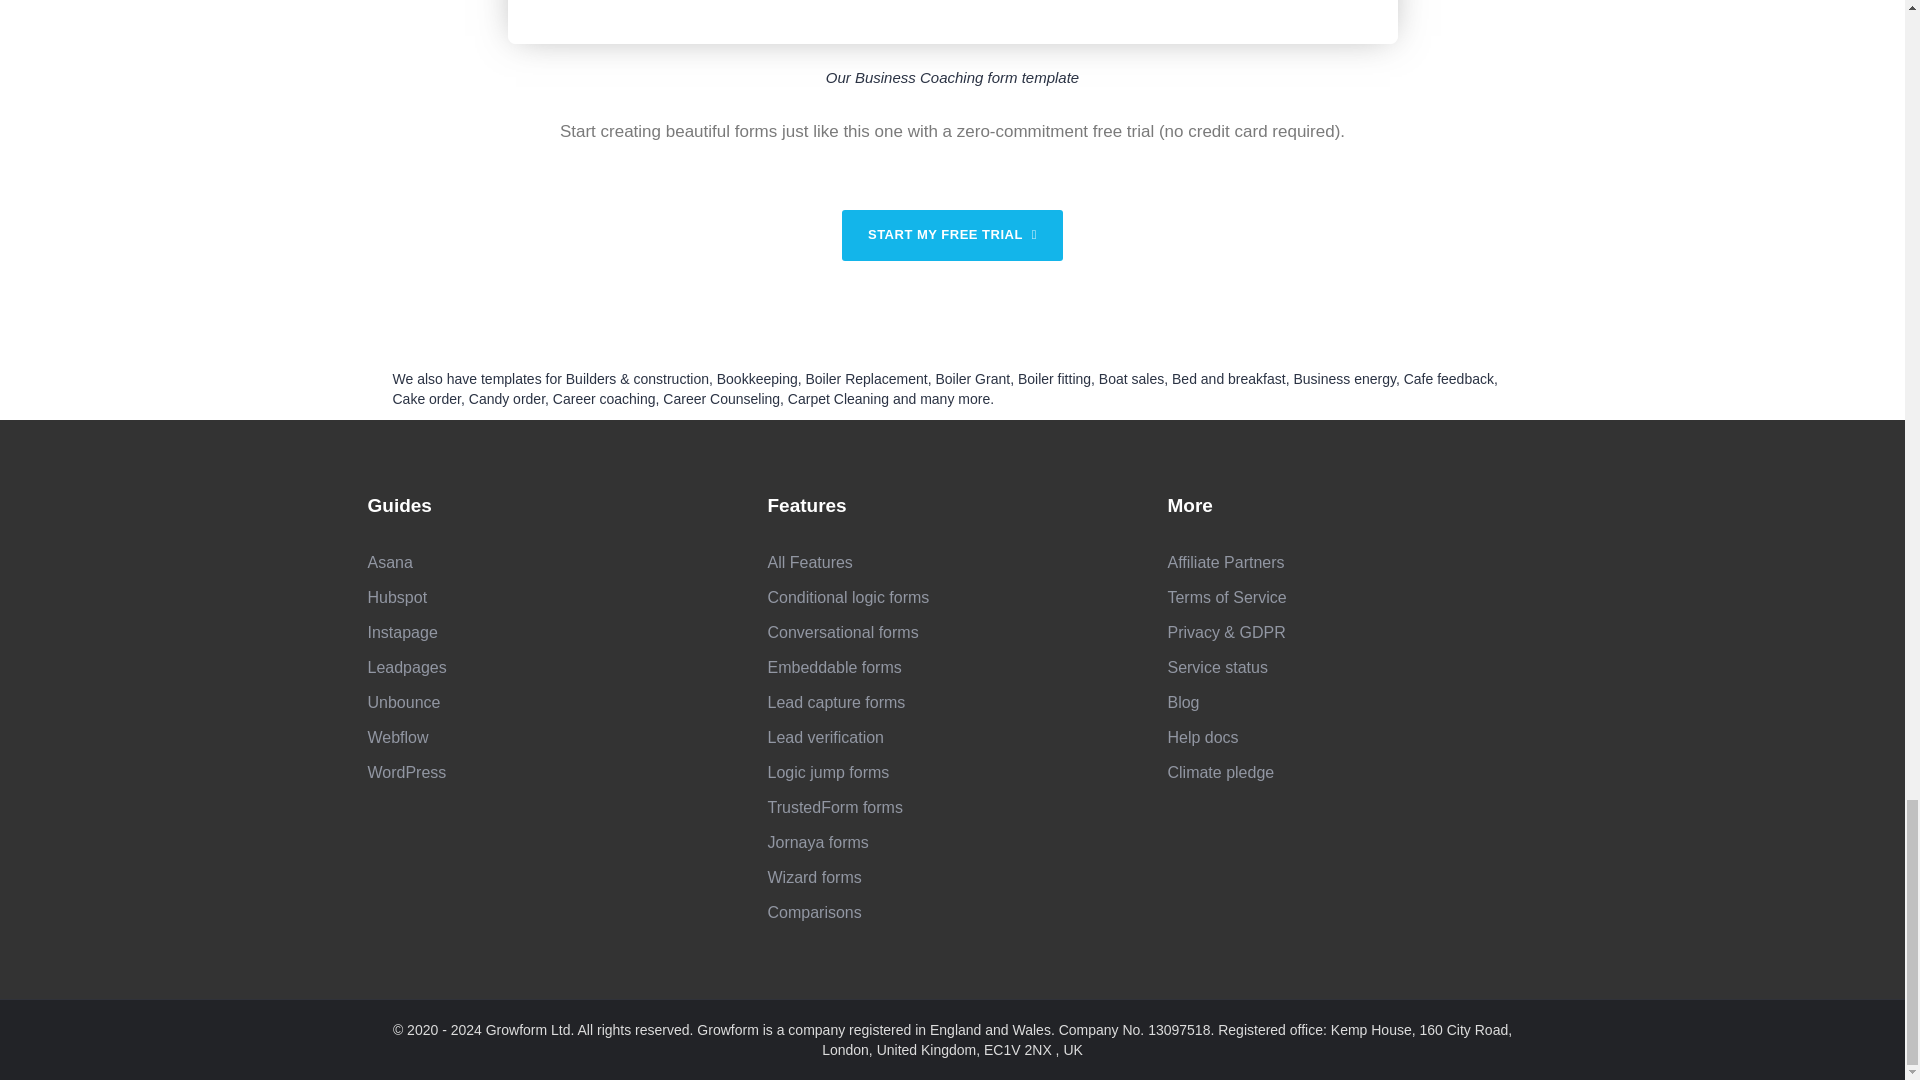 Image resolution: width=1920 pixels, height=1080 pixels. What do you see at coordinates (398, 737) in the screenshot?
I see `Webflow` at bounding box center [398, 737].